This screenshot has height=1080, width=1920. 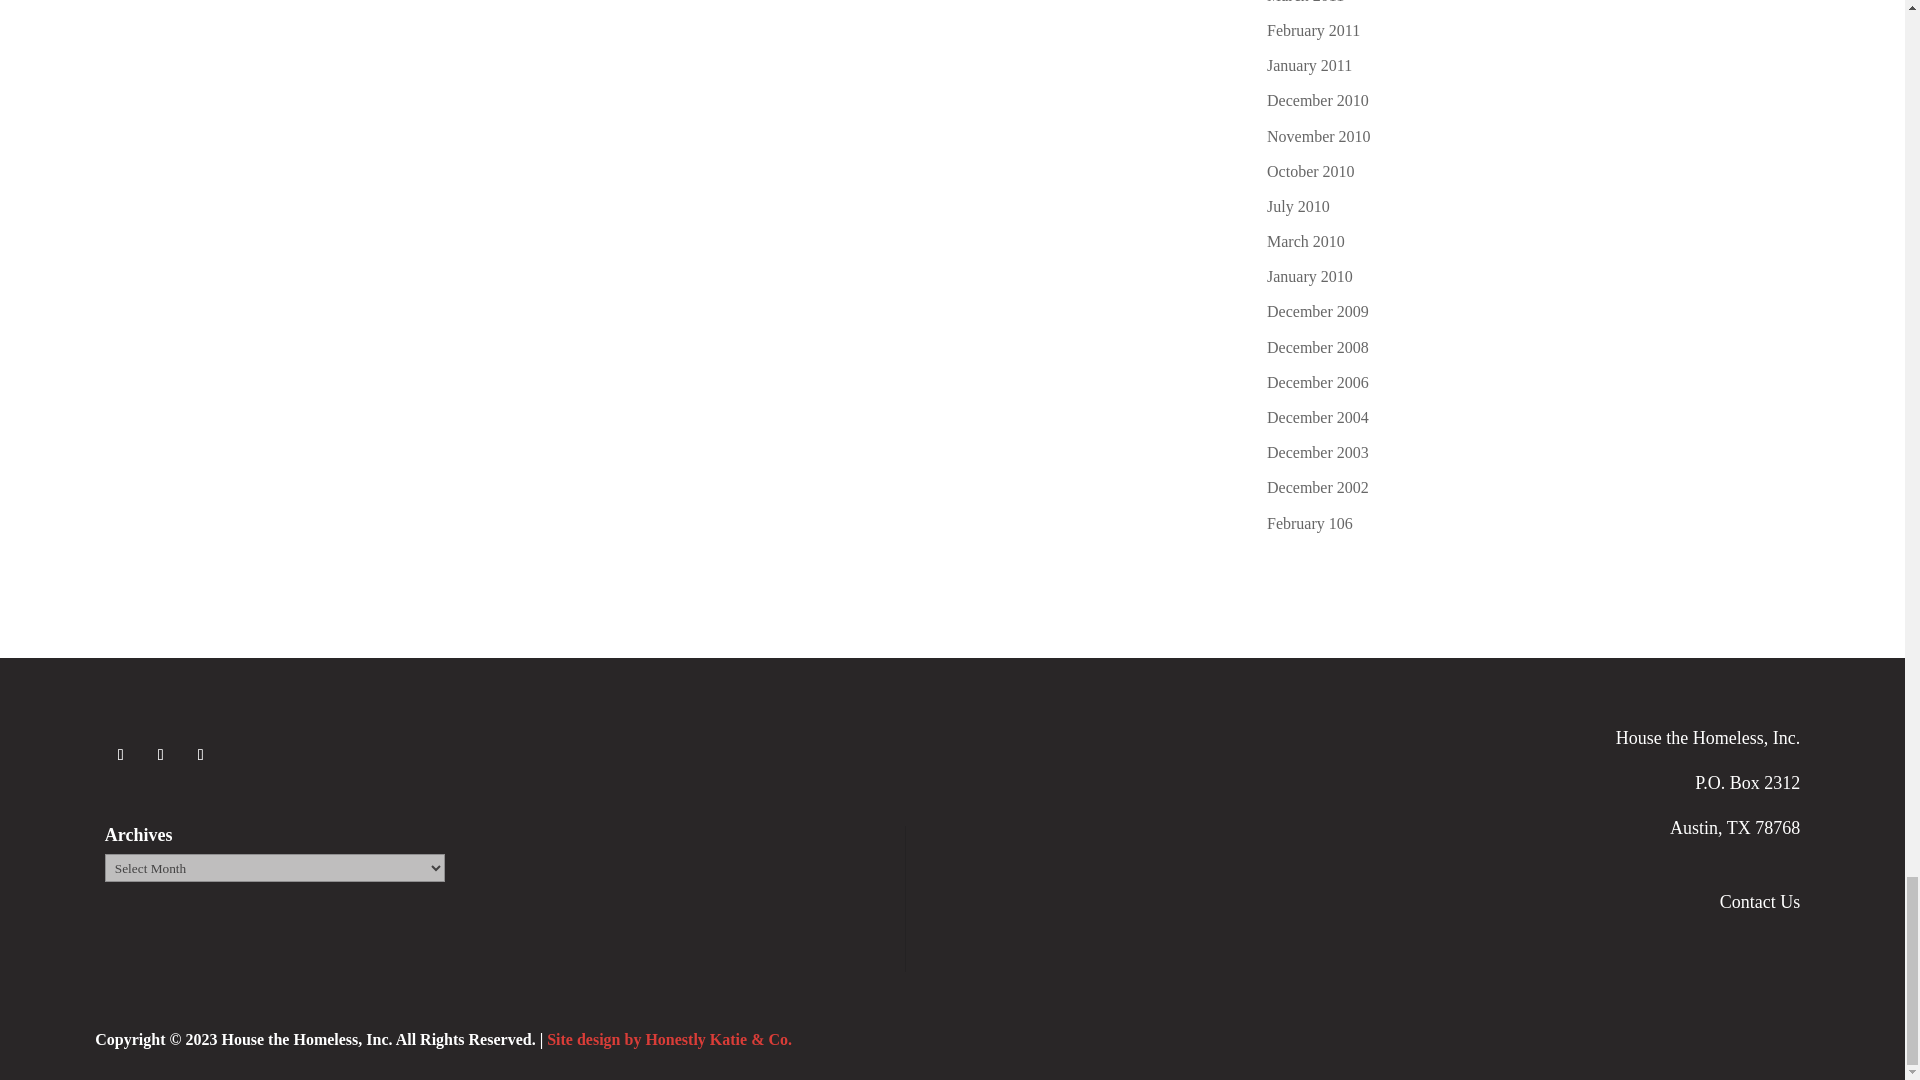 What do you see at coordinates (200, 754) in the screenshot?
I see `Follow on LinkedIn` at bounding box center [200, 754].